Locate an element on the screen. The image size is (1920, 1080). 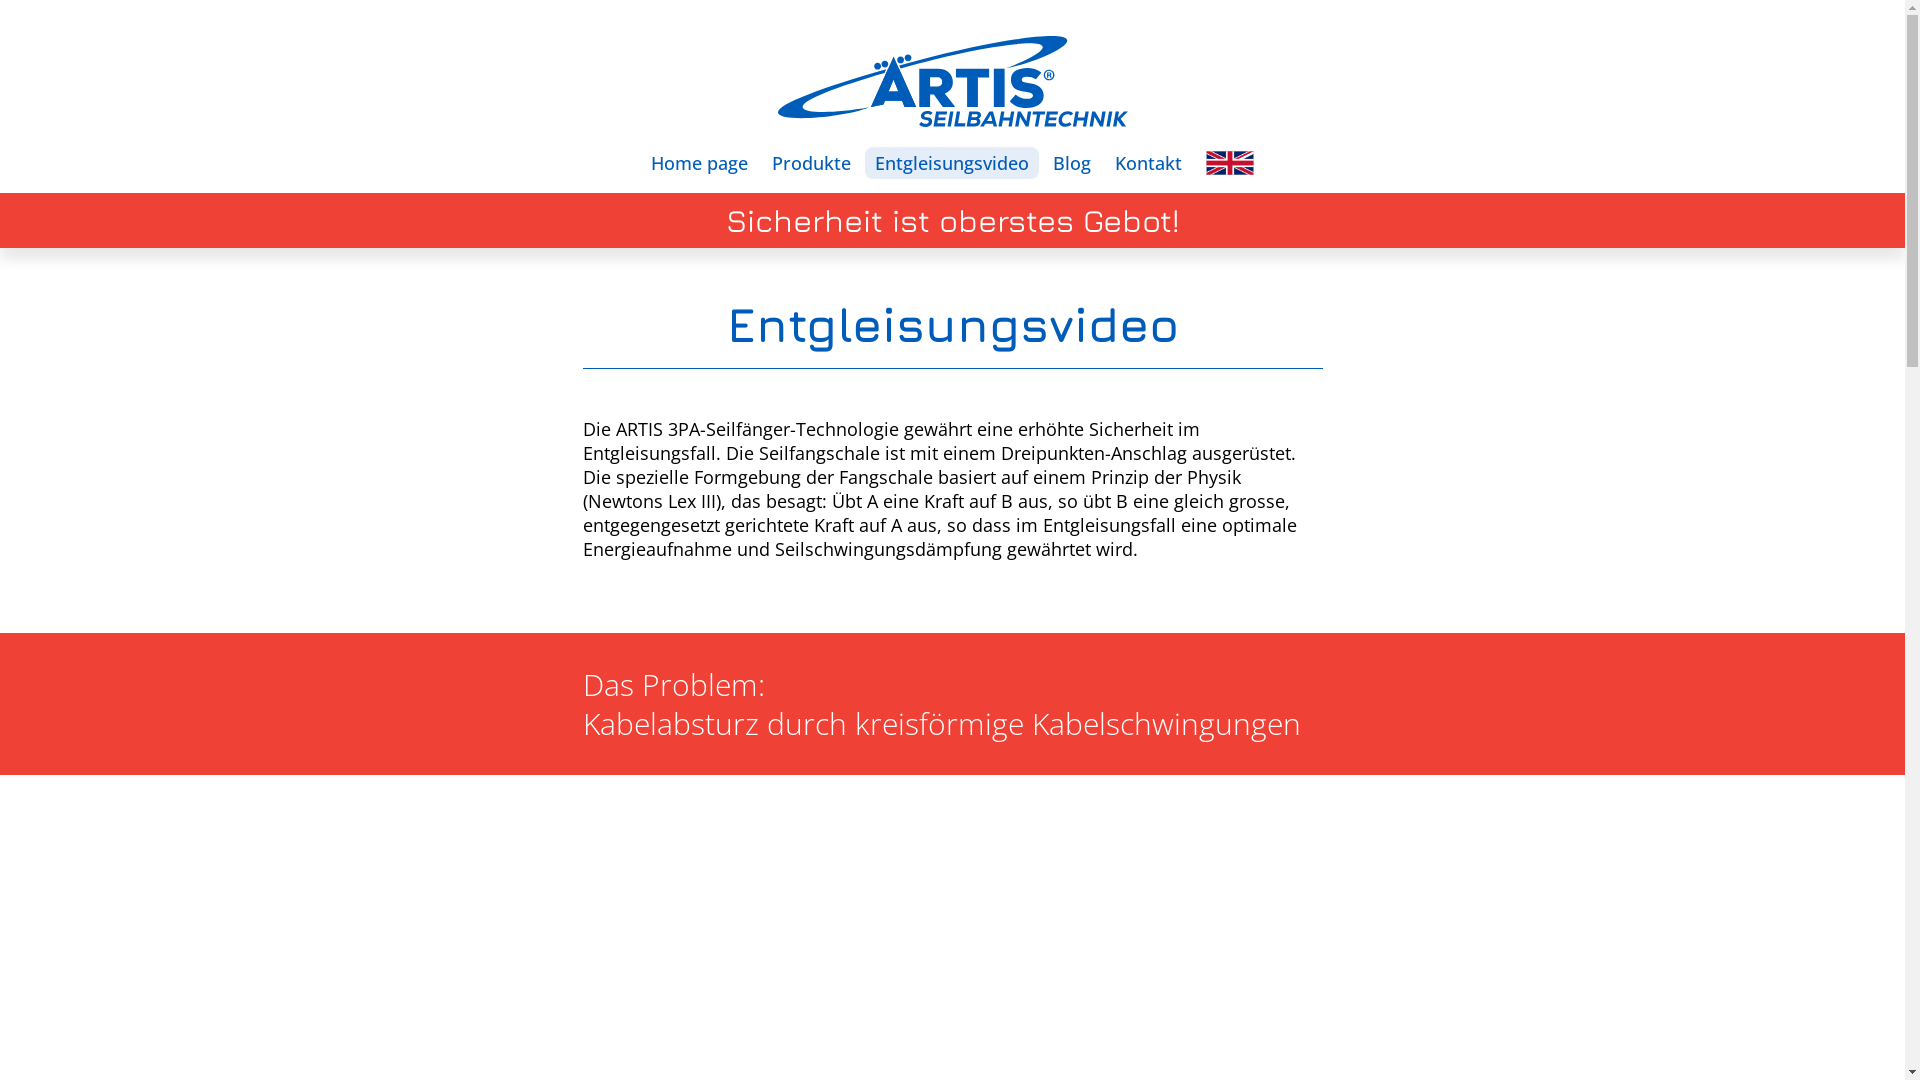
Entgleisungsvideo is located at coordinates (952, 163).